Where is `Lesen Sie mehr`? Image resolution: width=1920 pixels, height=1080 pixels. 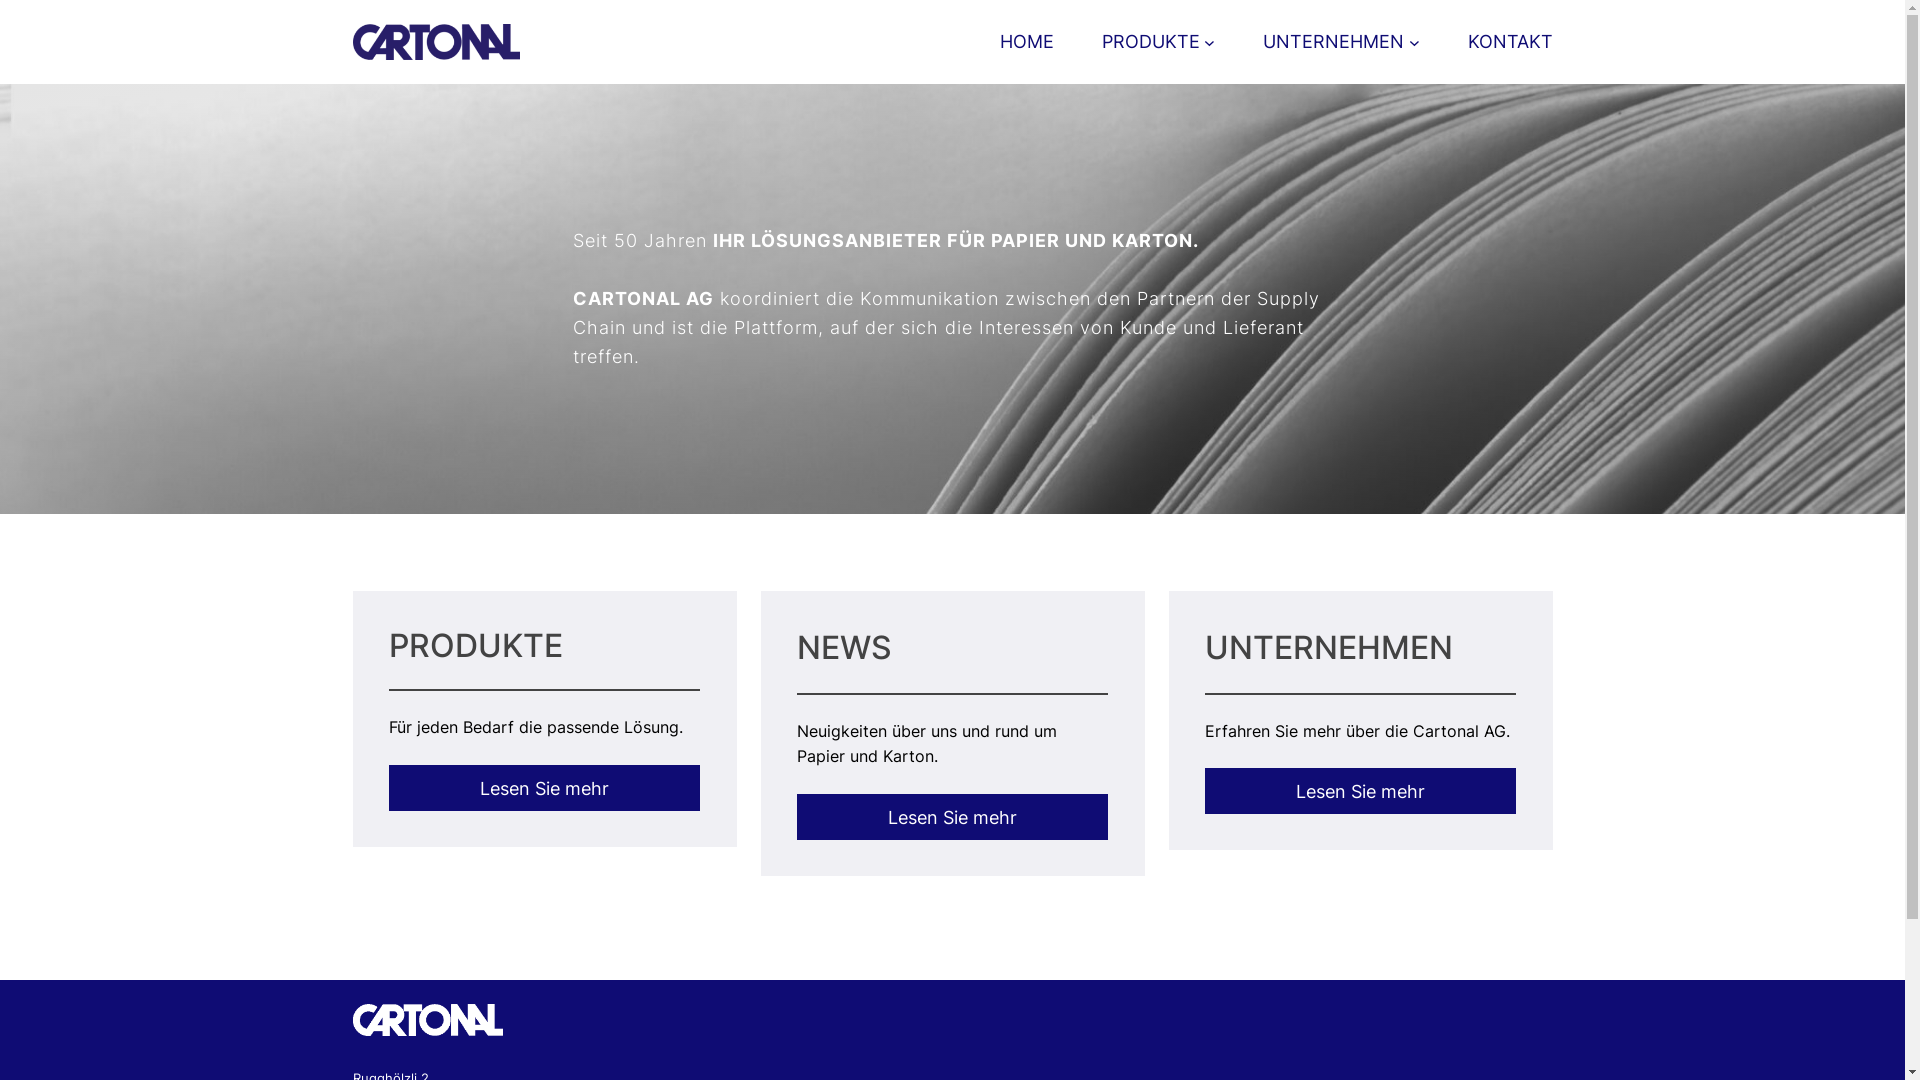 Lesen Sie mehr is located at coordinates (545, 788).